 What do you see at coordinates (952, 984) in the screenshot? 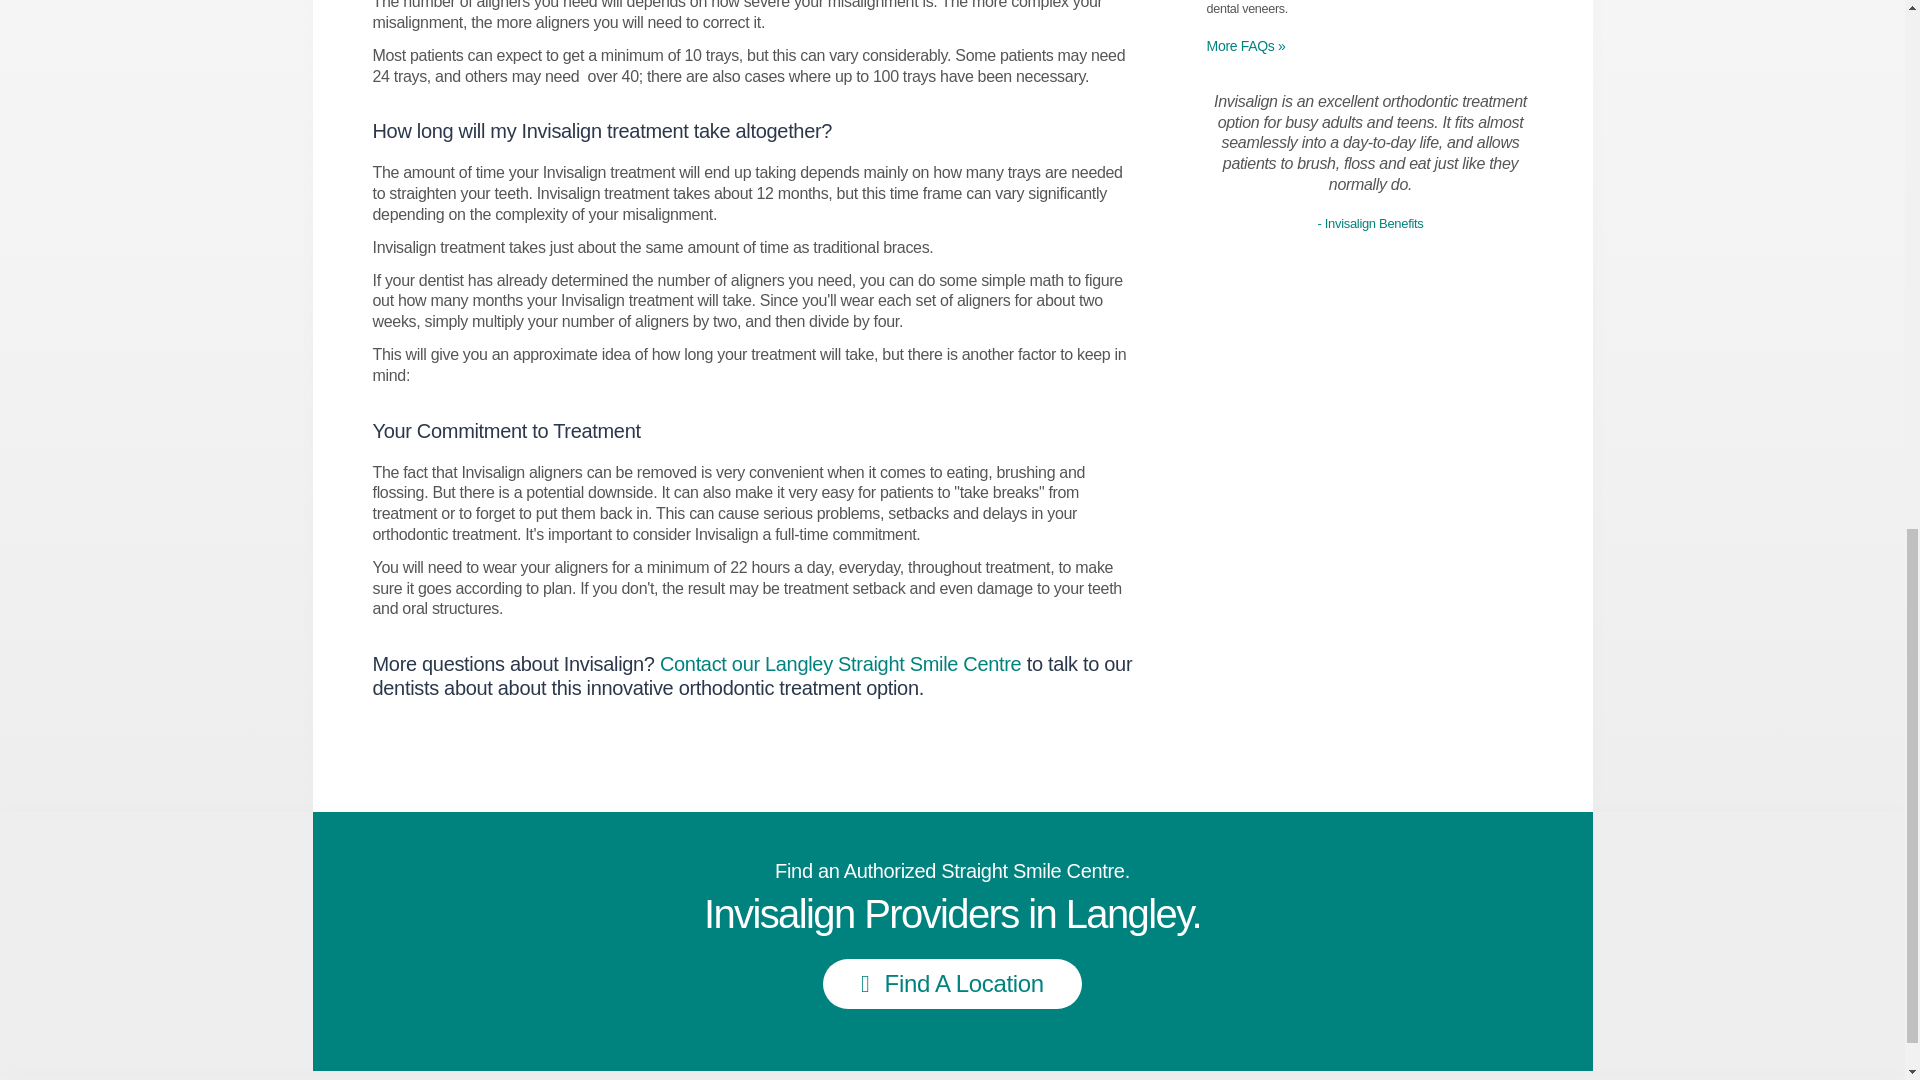
I see `Find A Location` at bounding box center [952, 984].